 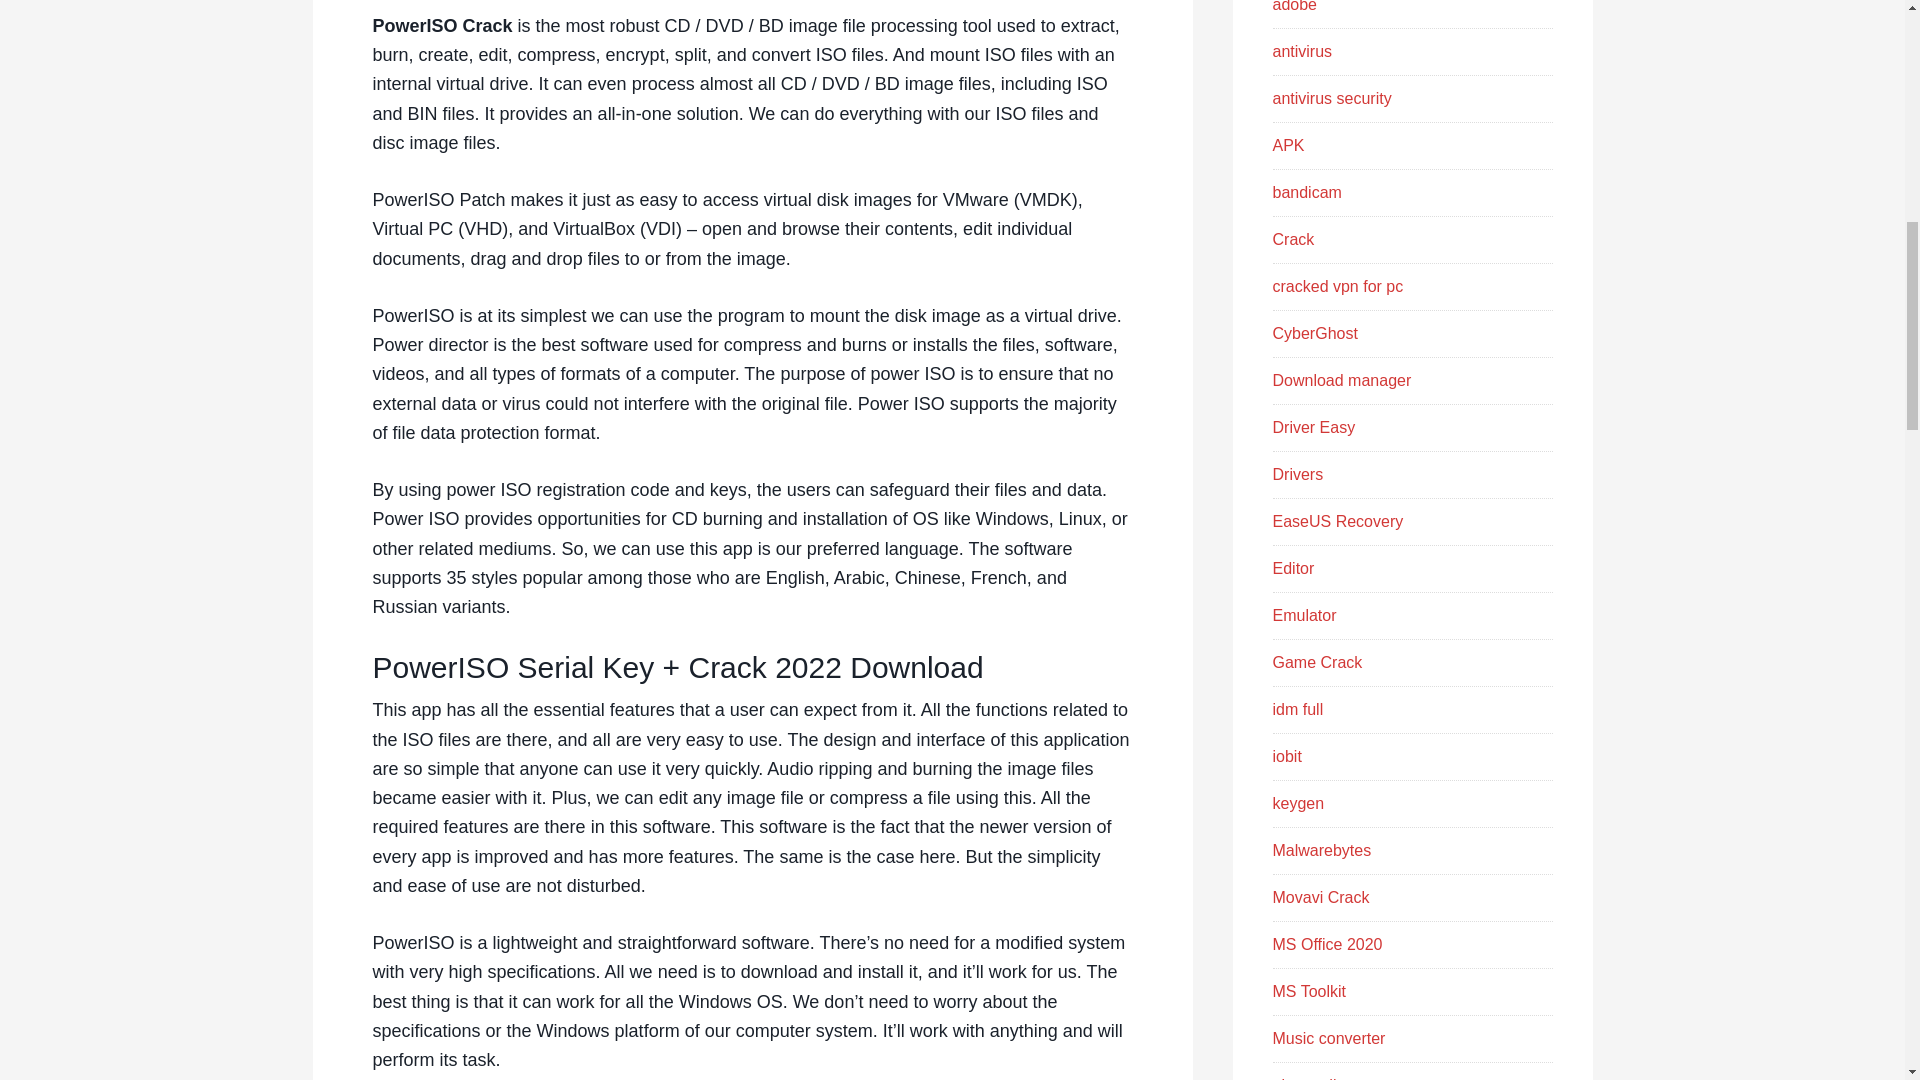 What do you see at coordinates (1294, 6) in the screenshot?
I see `adobe` at bounding box center [1294, 6].